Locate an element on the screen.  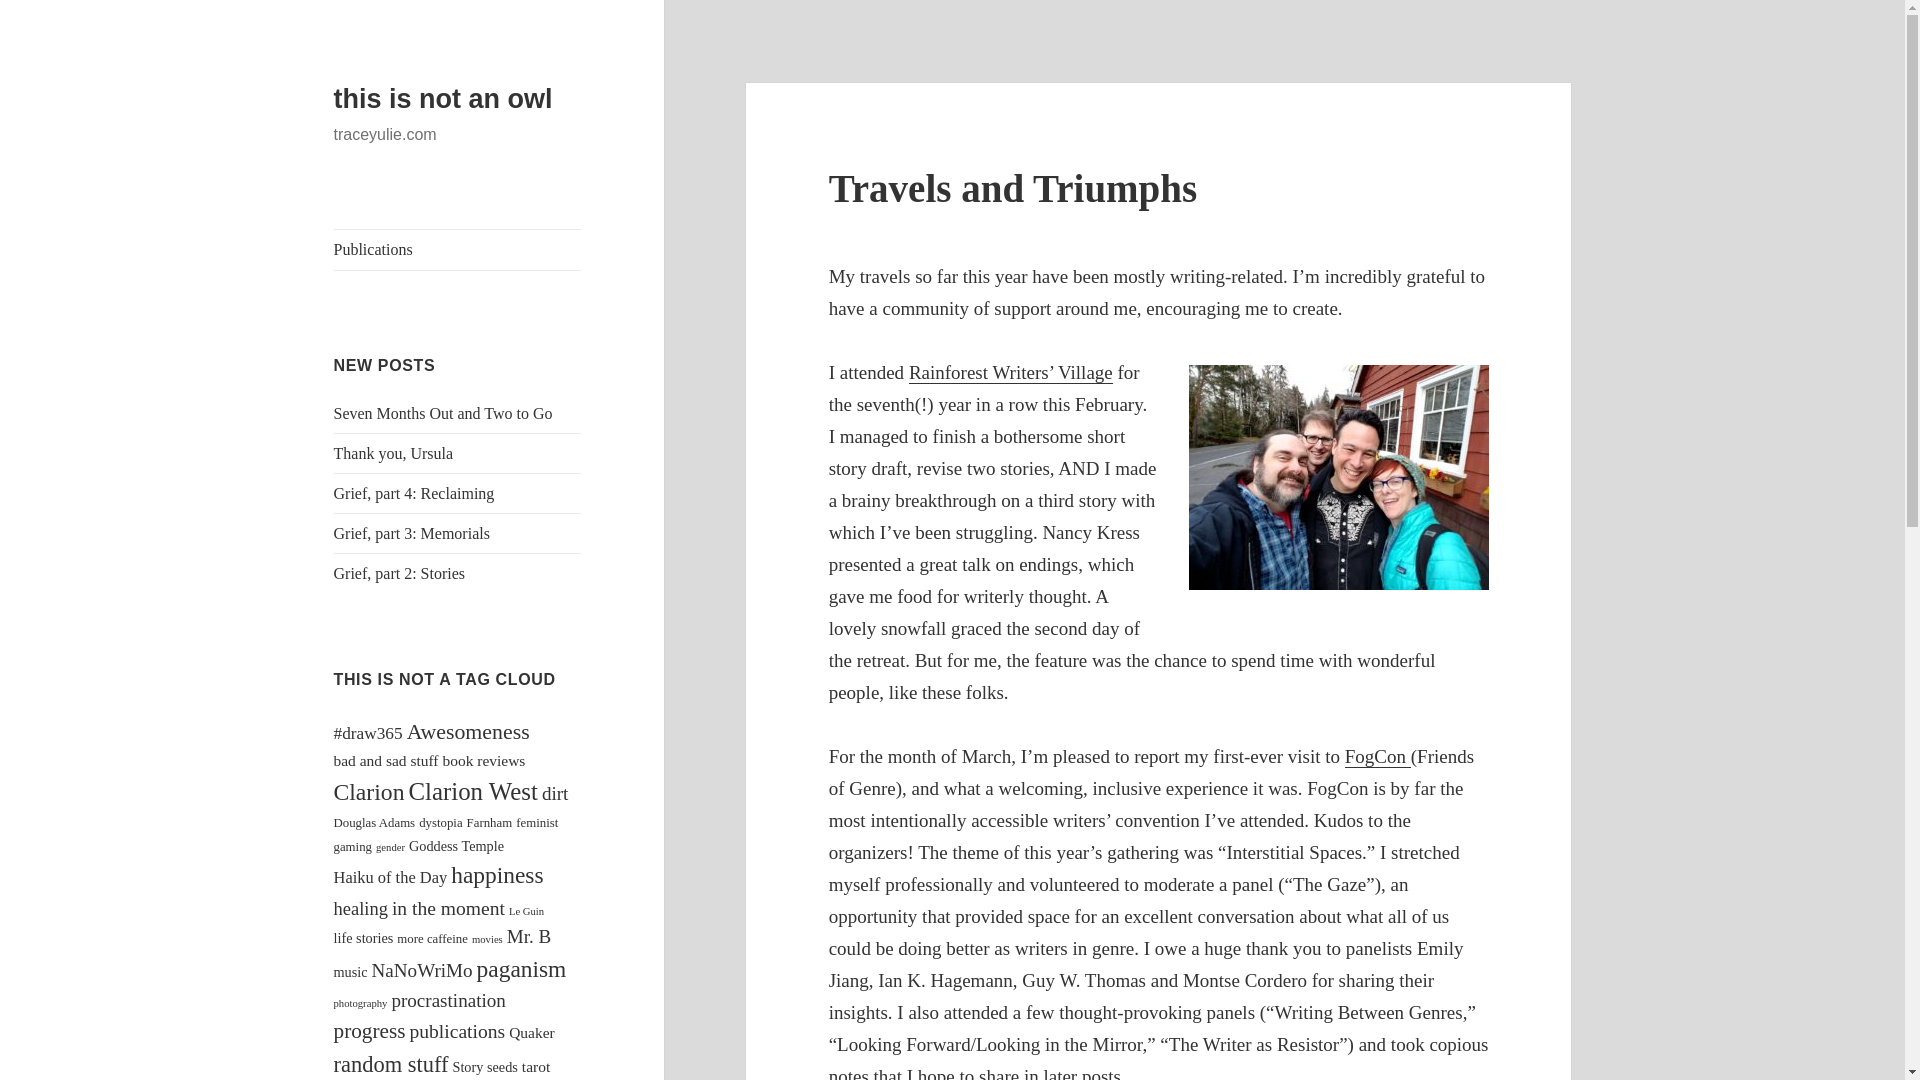
life stories is located at coordinates (364, 938).